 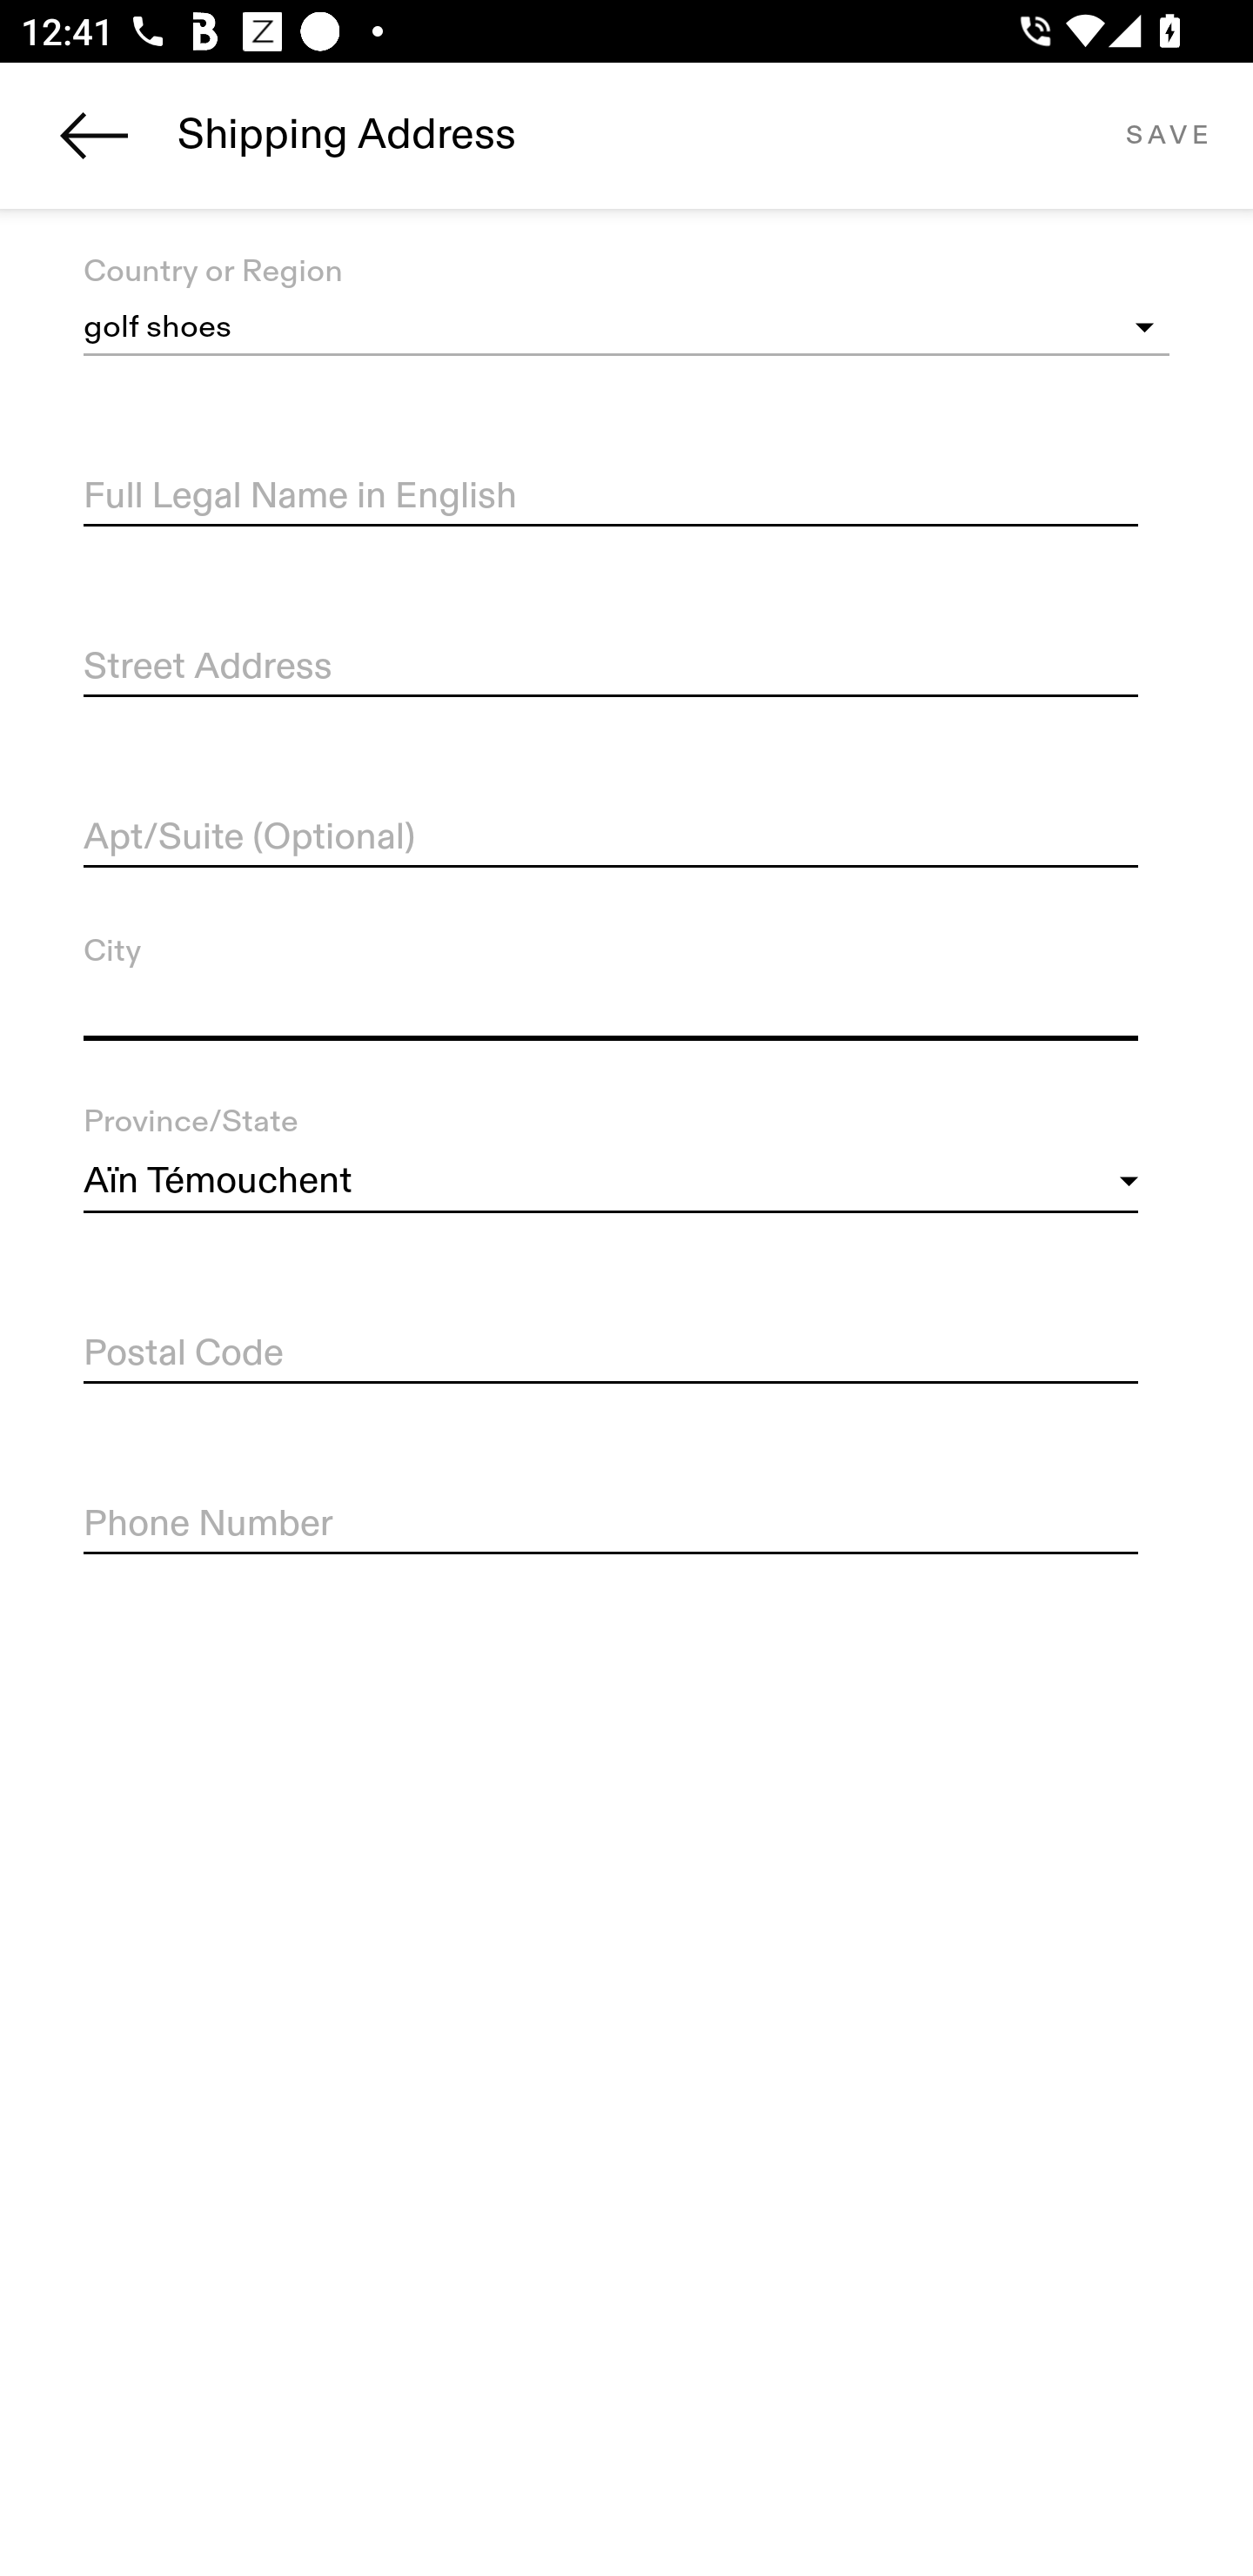 I want to click on Apt/Suite (Optional), so click(x=611, y=838).